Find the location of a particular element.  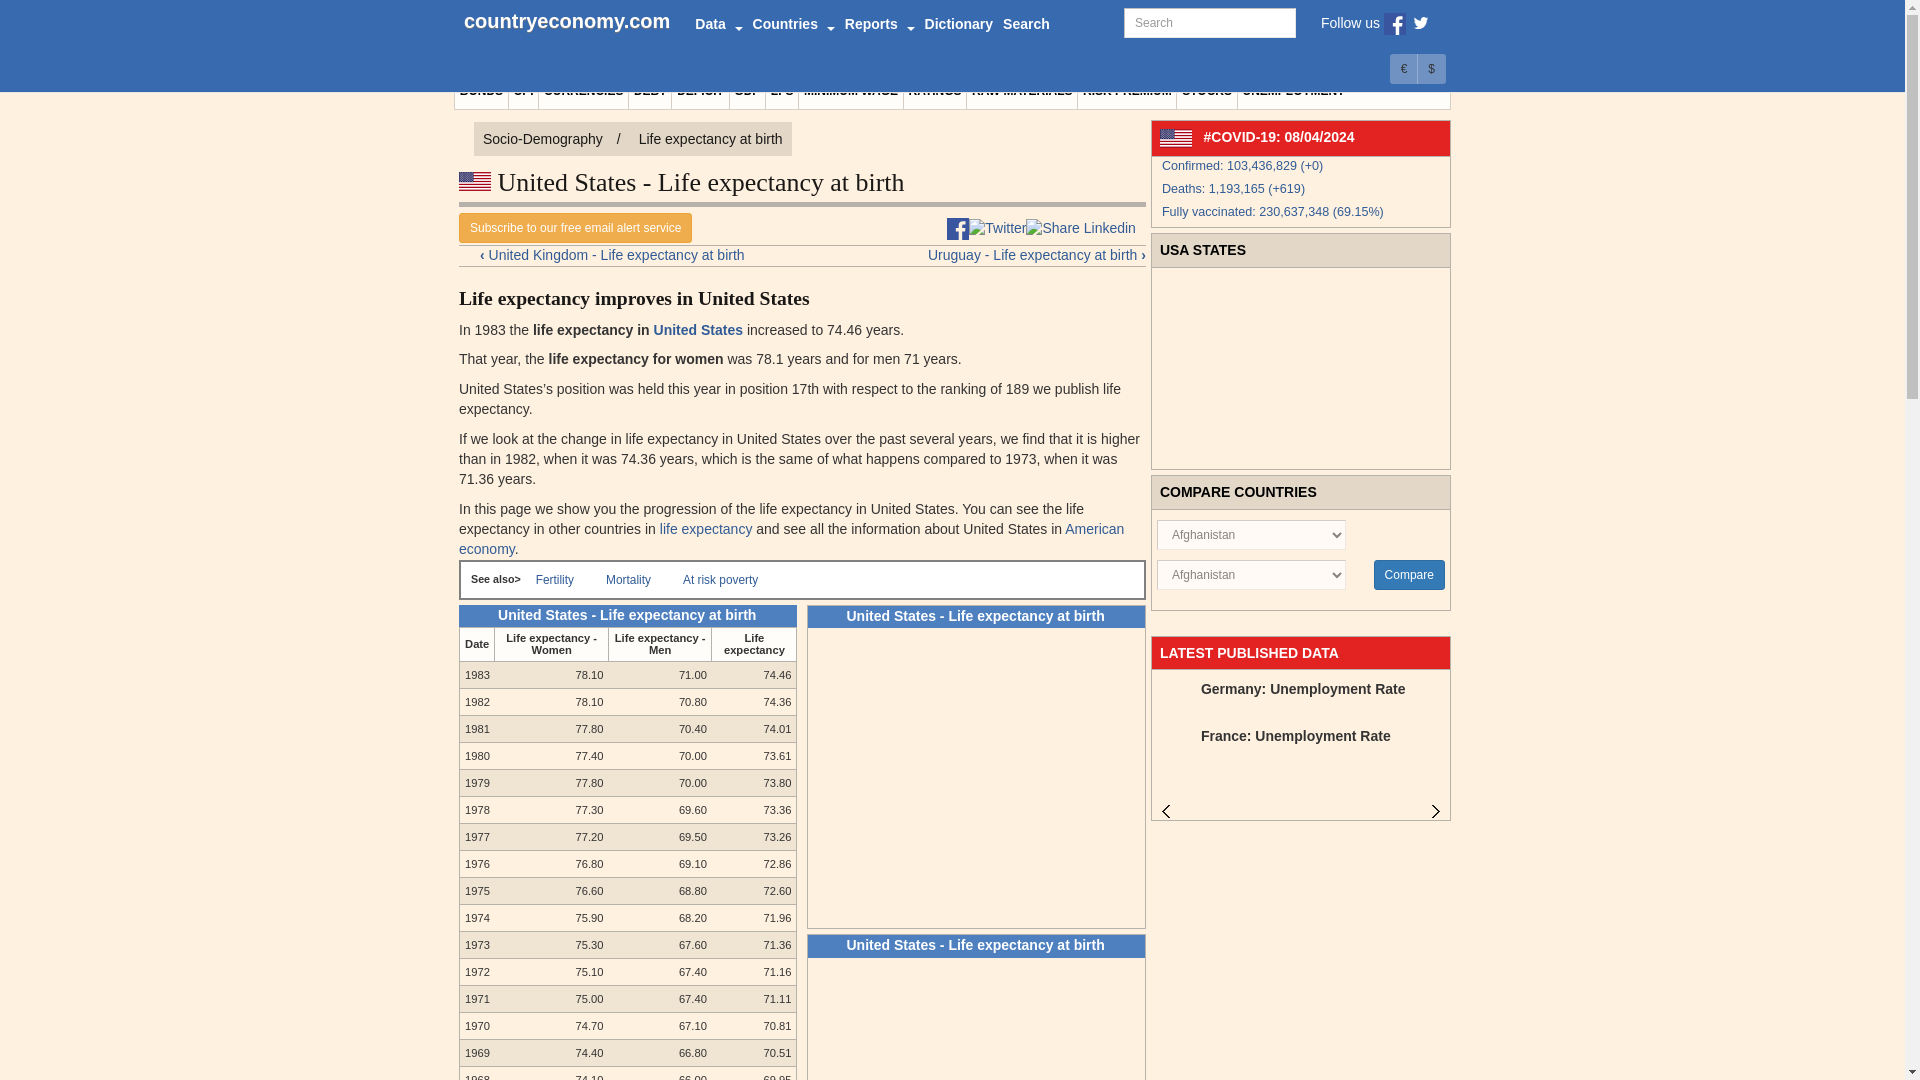

DEFICIT is located at coordinates (700, 91).